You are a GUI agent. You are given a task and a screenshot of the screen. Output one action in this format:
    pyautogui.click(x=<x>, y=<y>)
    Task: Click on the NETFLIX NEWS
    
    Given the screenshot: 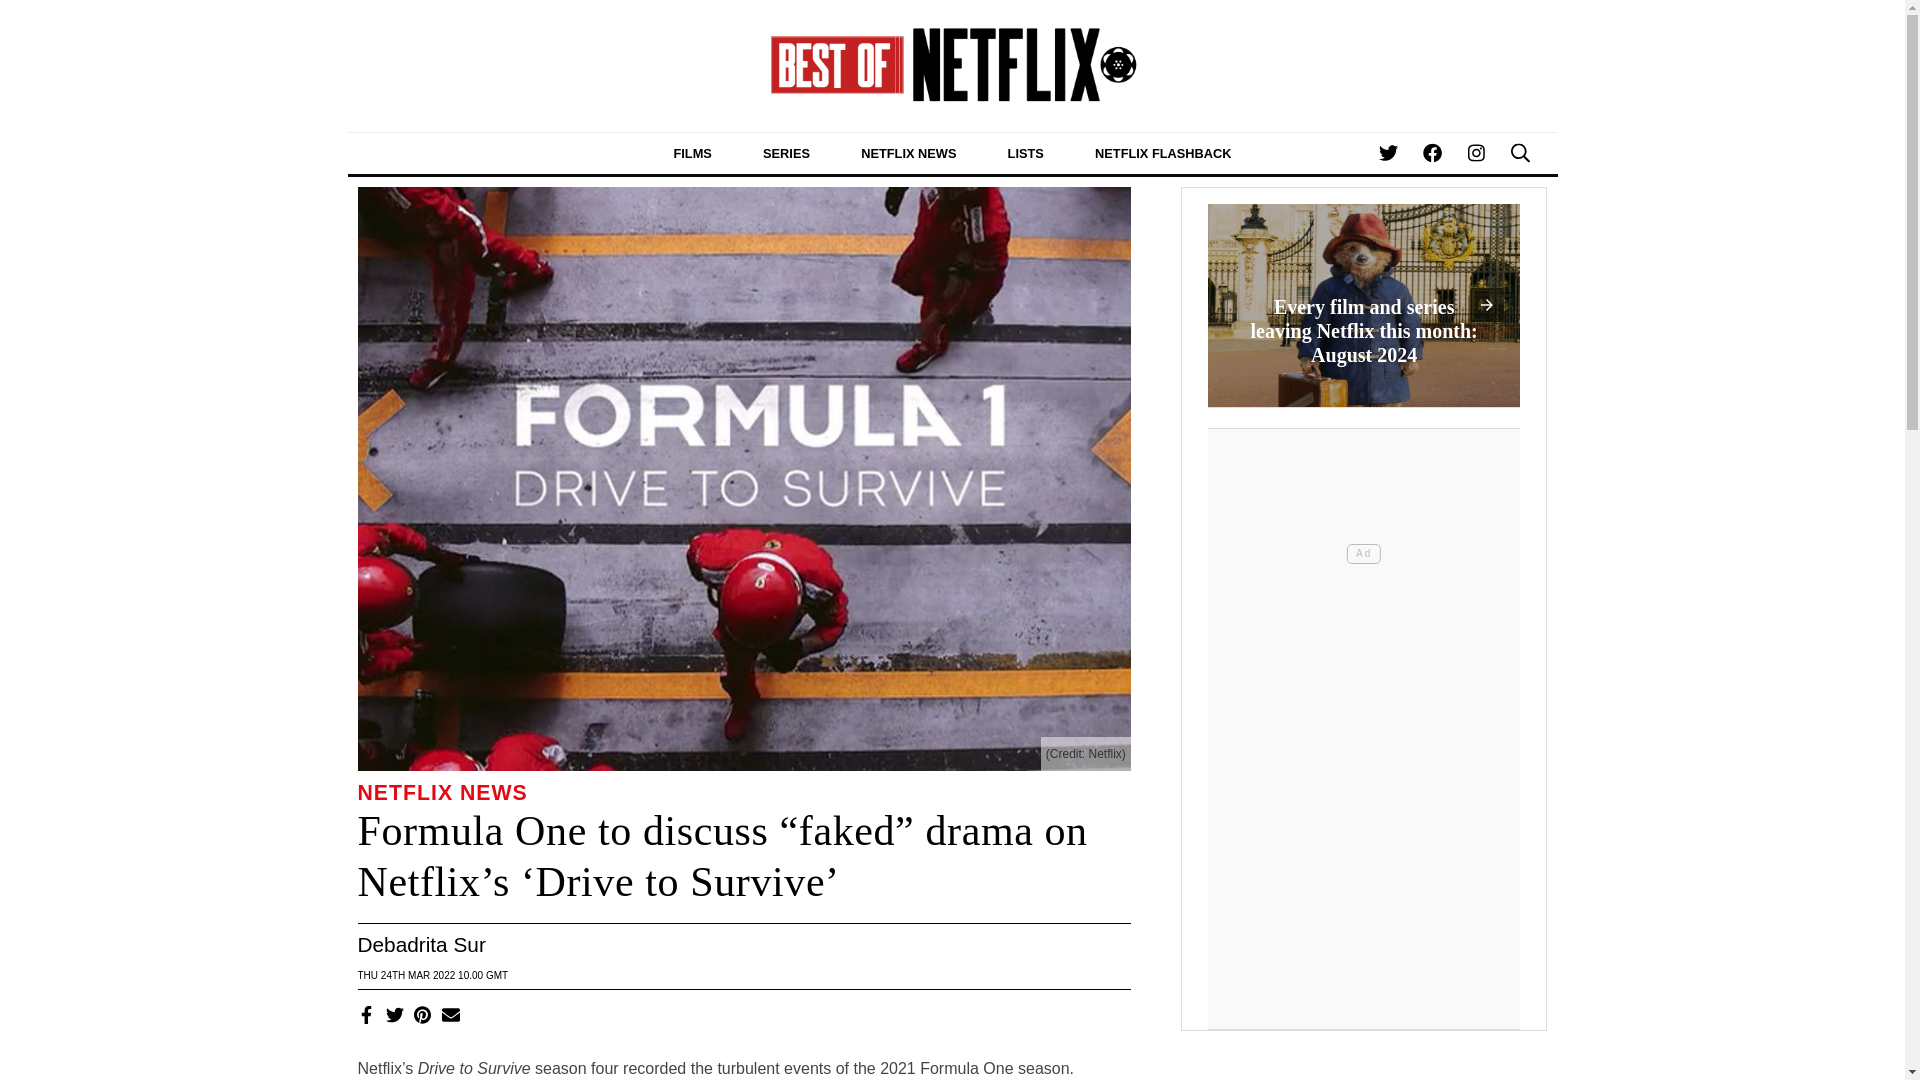 What is the action you would take?
    pyautogui.click(x=442, y=792)
    